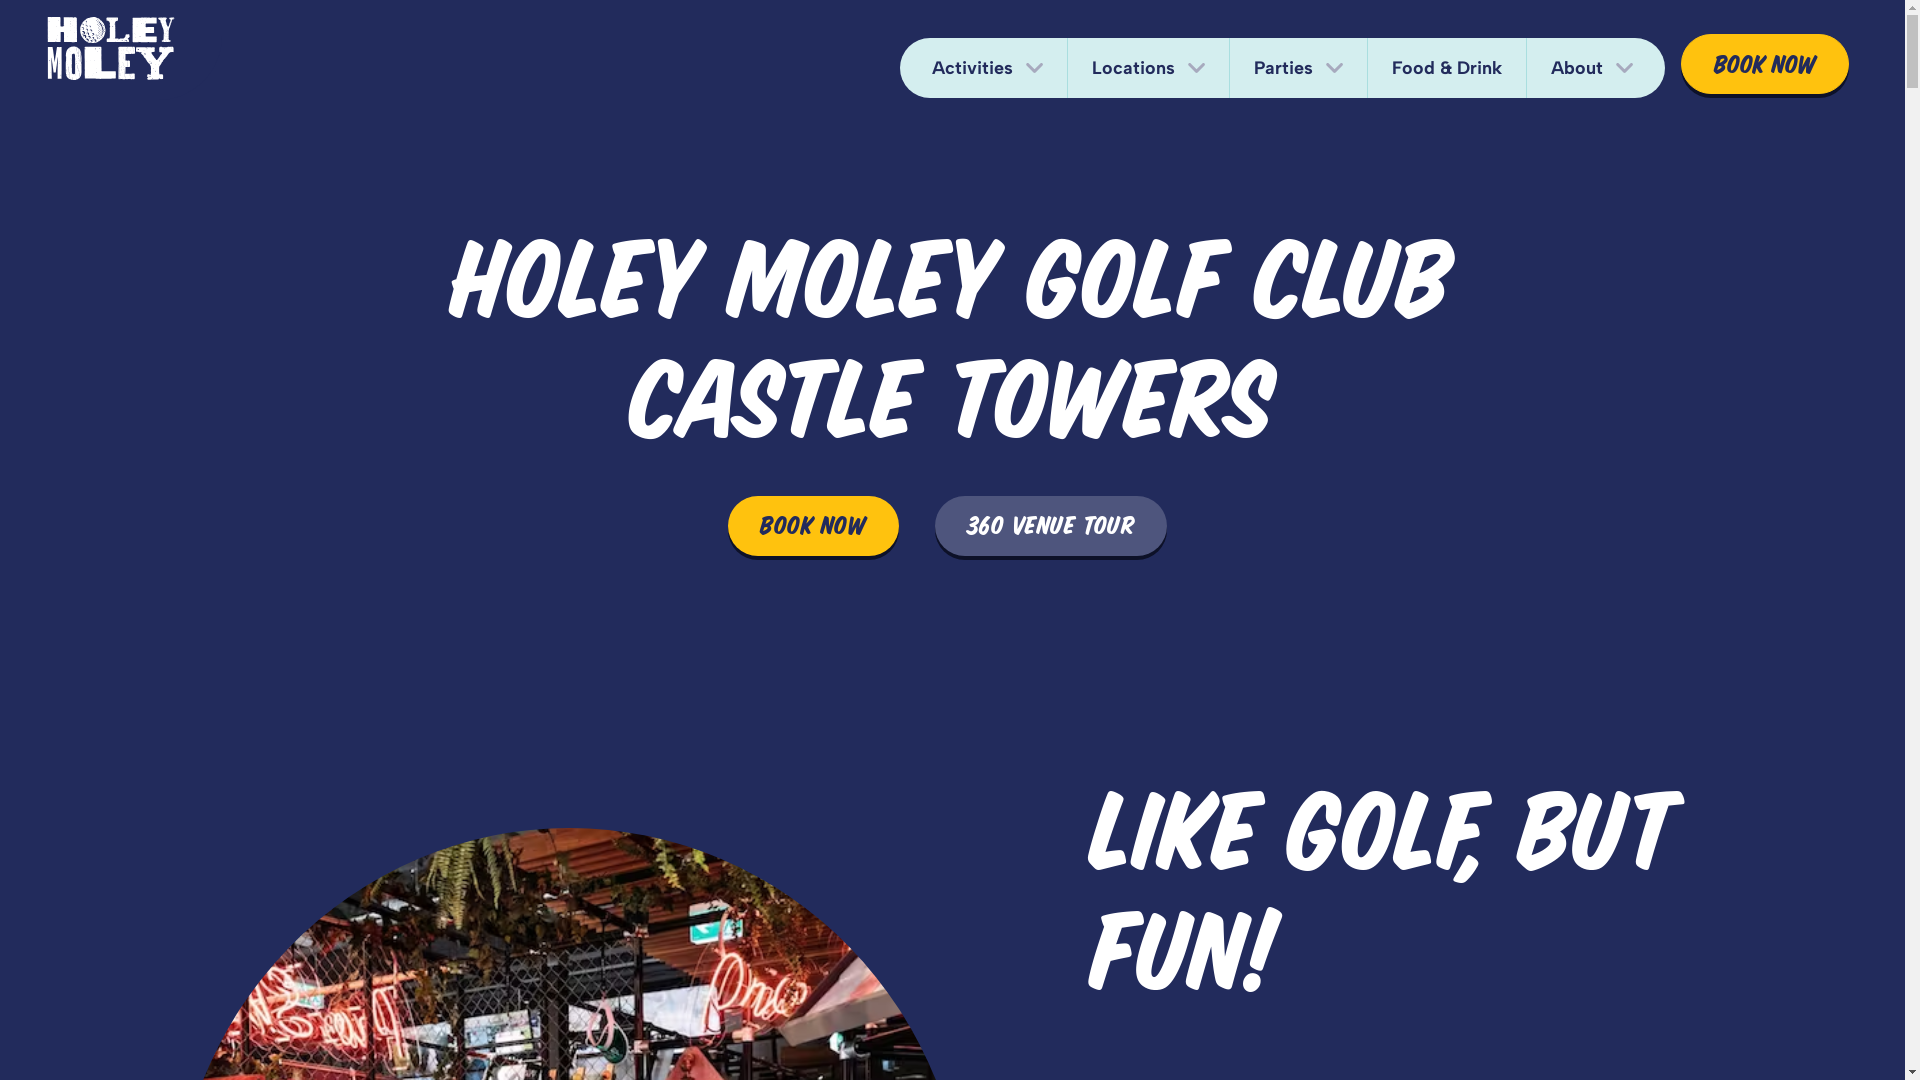 The width and height of the screenshot is (1920, 1080). What do you see at coordinates (1596, 68) in the screenshot?
I see `About` at bounding box center [1596, 68].